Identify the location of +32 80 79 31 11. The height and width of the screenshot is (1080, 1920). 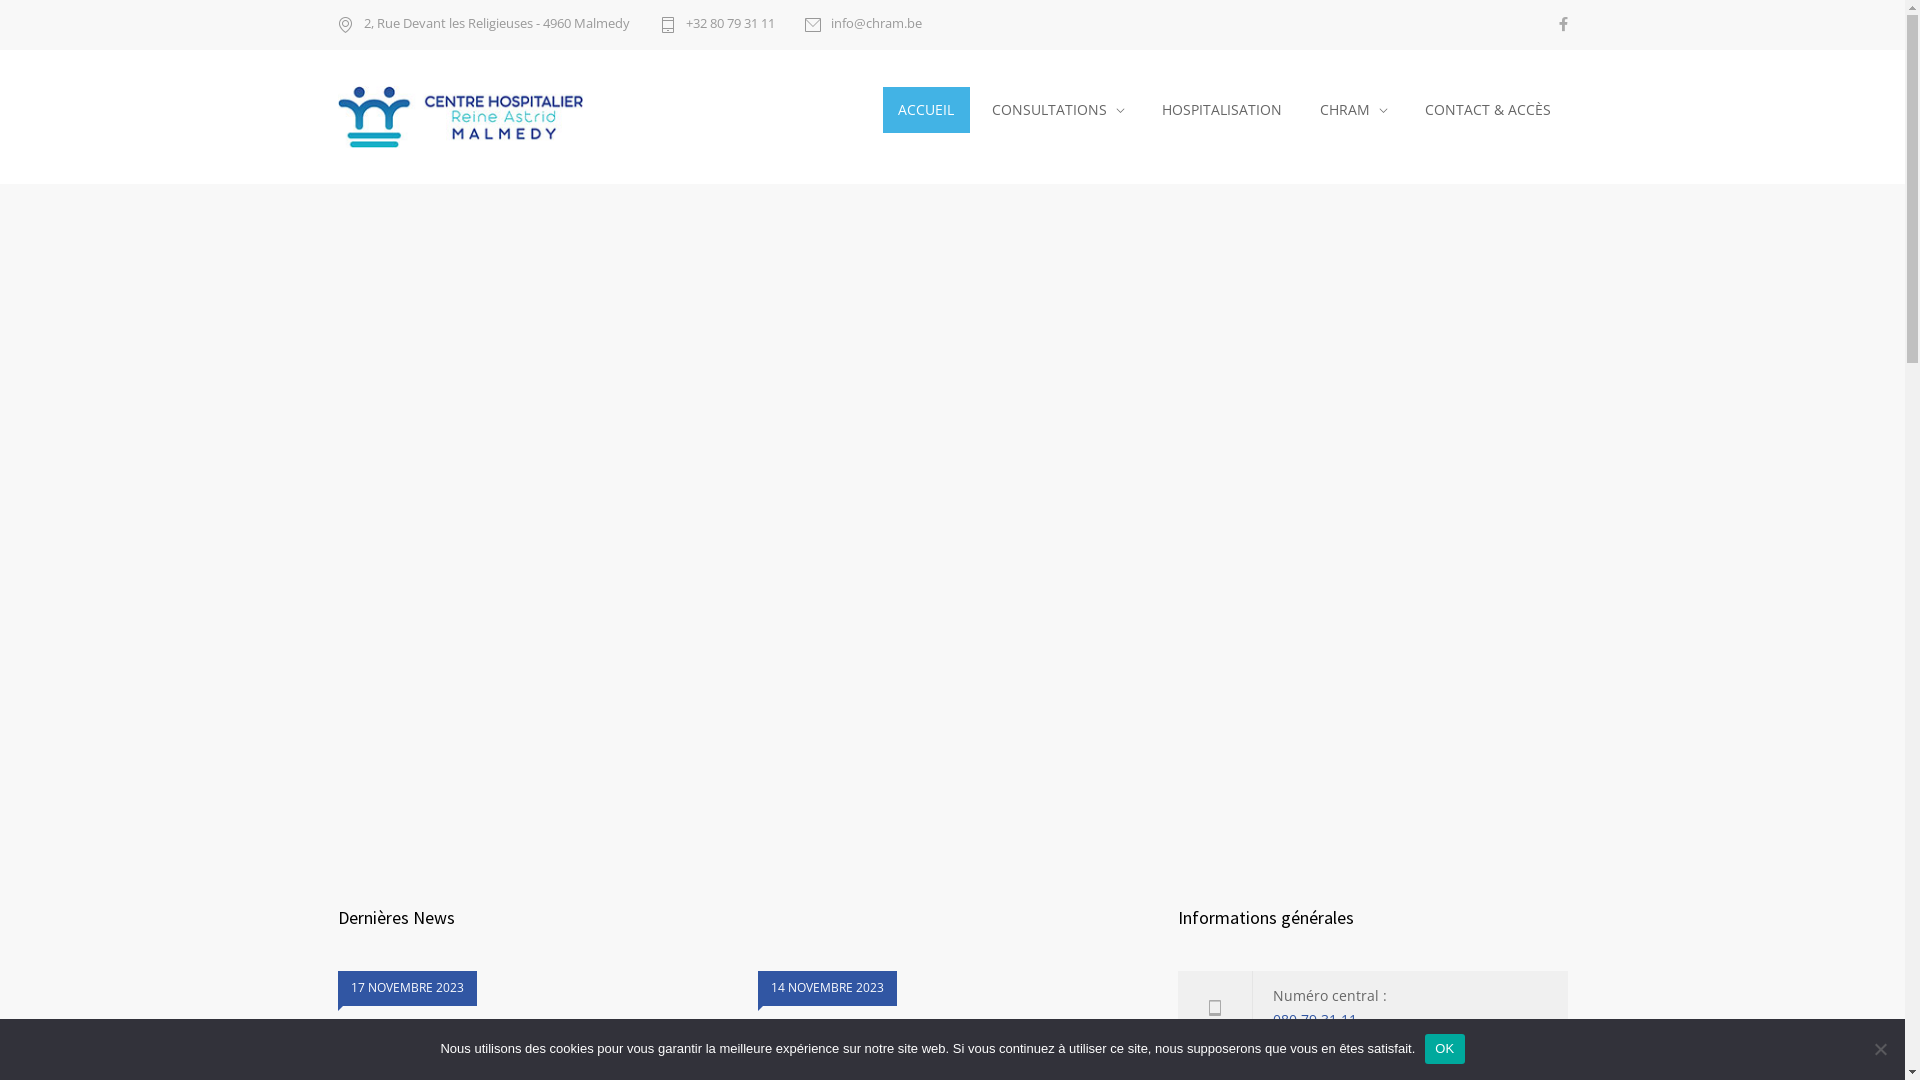
(718, 25).